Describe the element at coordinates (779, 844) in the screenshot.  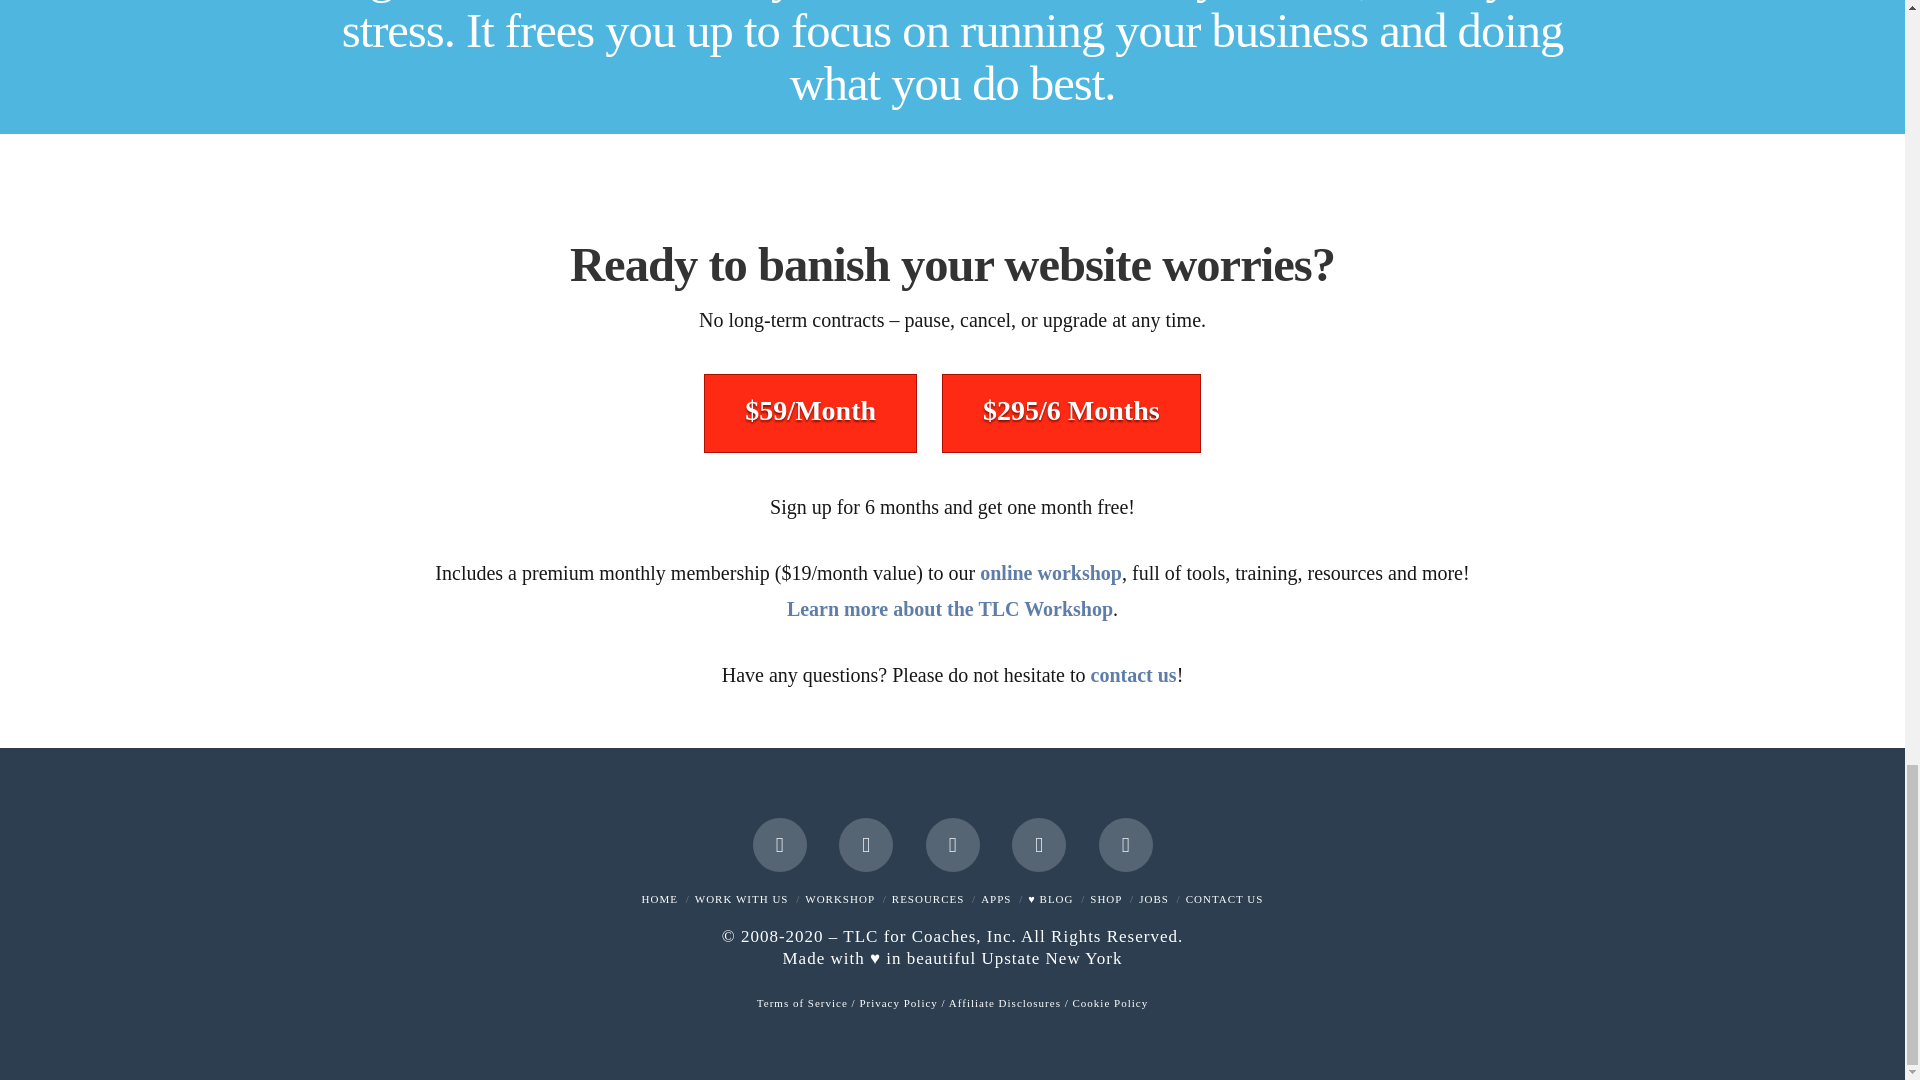
I see `Facebook` at that location.